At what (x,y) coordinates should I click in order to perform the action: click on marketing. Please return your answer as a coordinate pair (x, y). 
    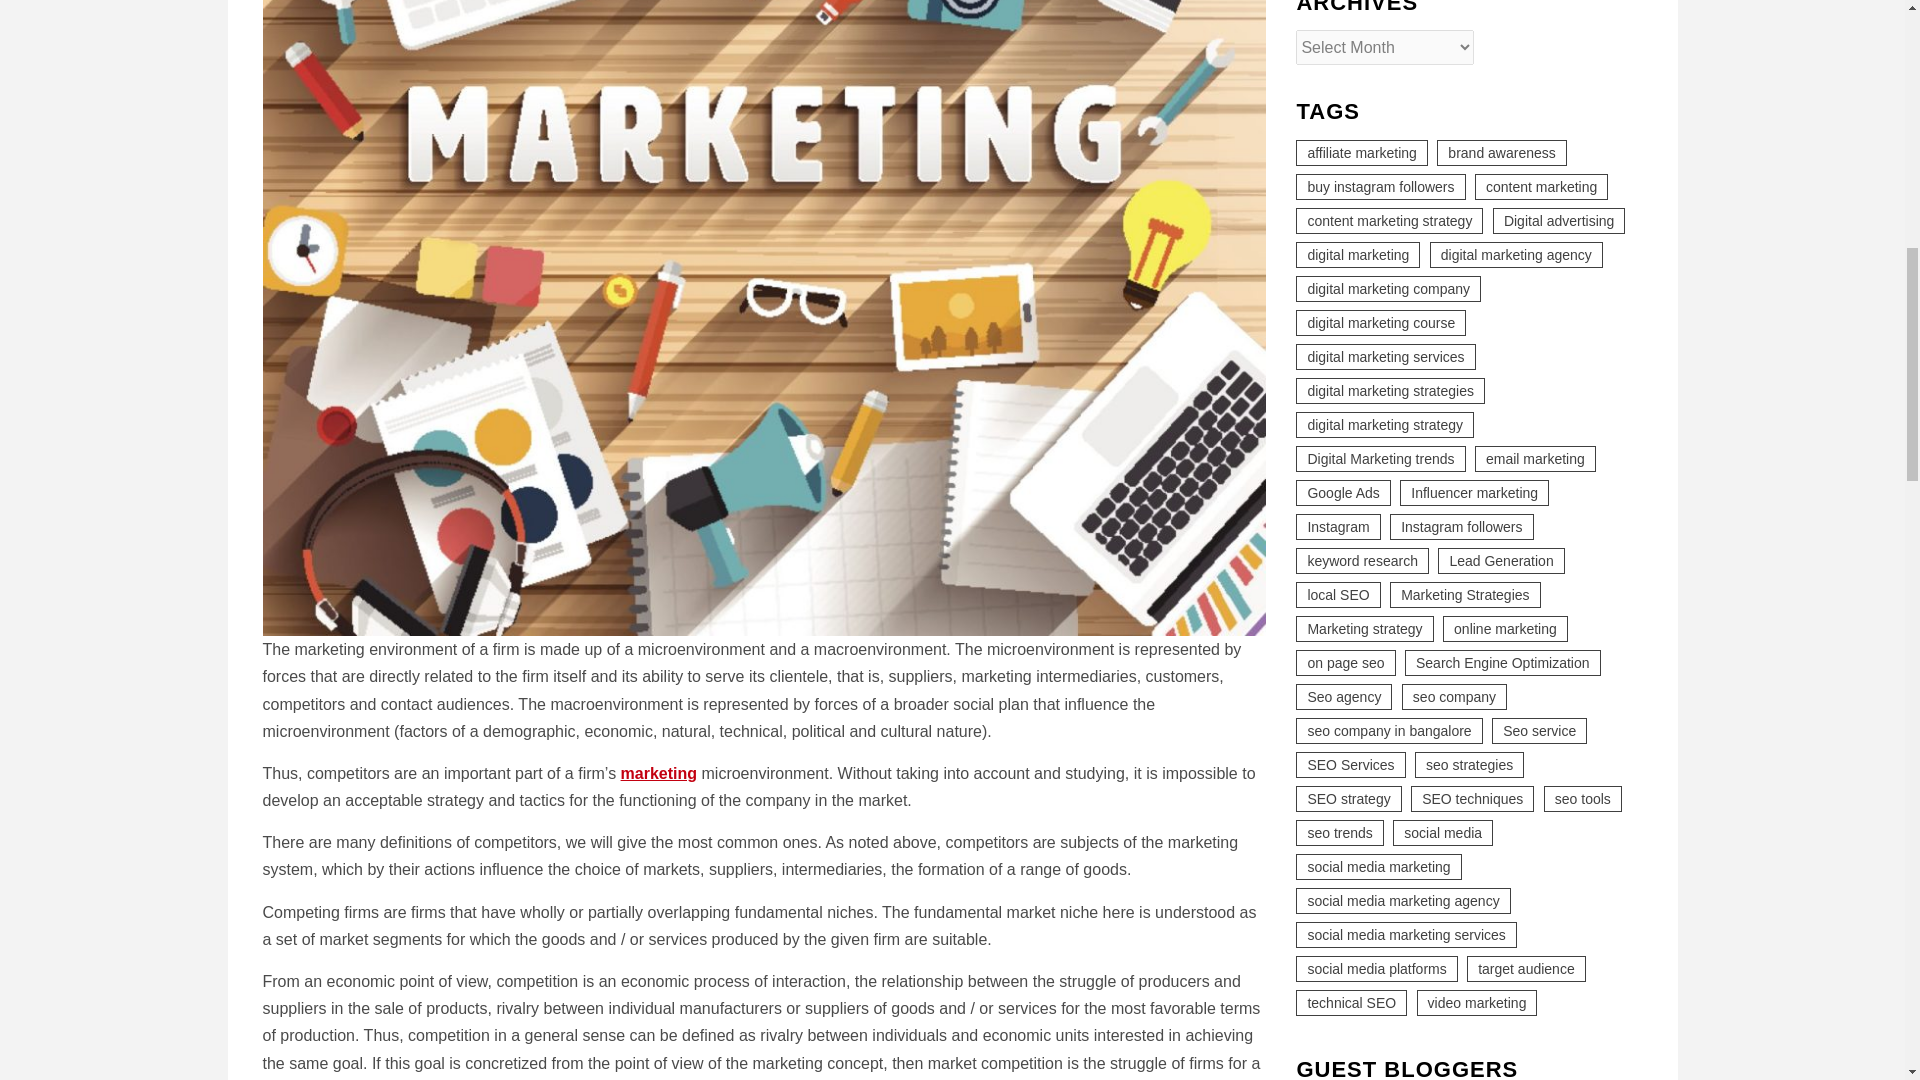
    Looking at the image, I should click on (658, 772).